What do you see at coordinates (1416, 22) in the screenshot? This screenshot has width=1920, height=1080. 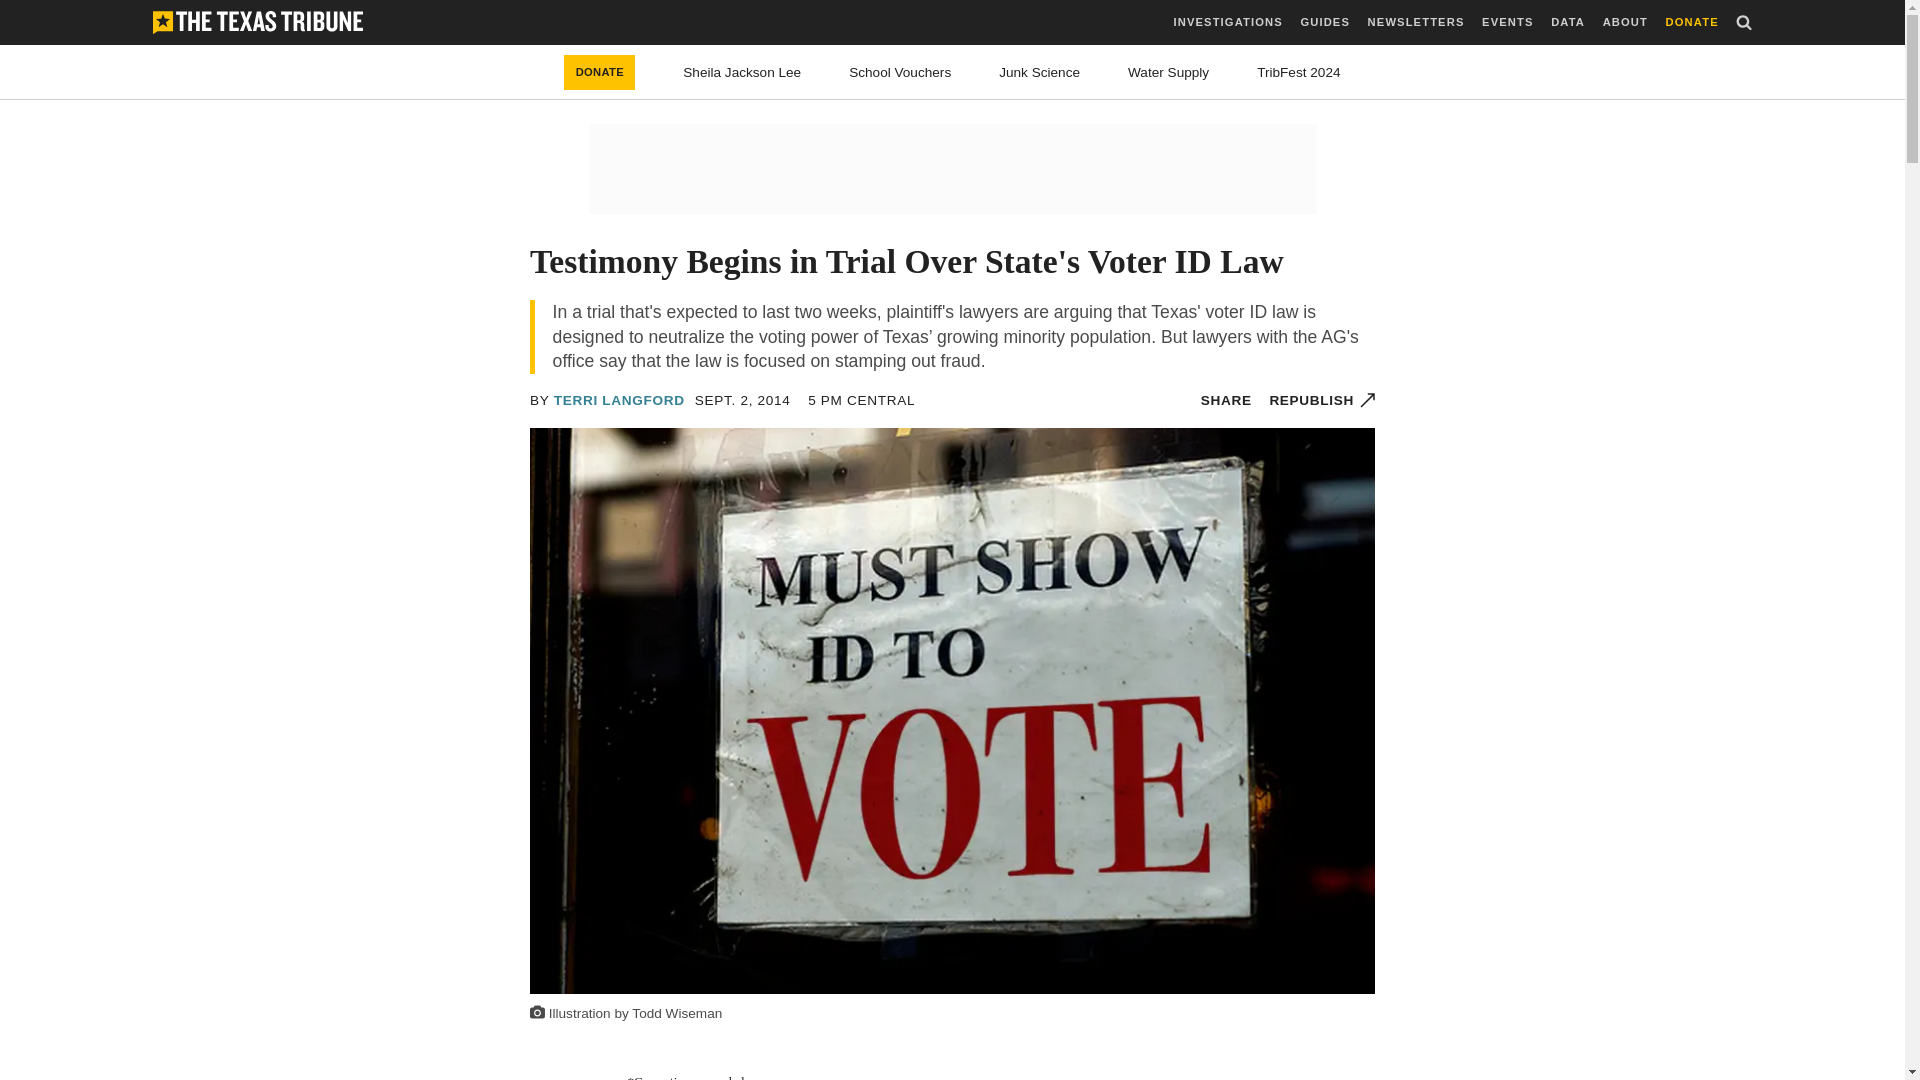 I see `NEWSLETTERS` at bounding box center [1416, 22].